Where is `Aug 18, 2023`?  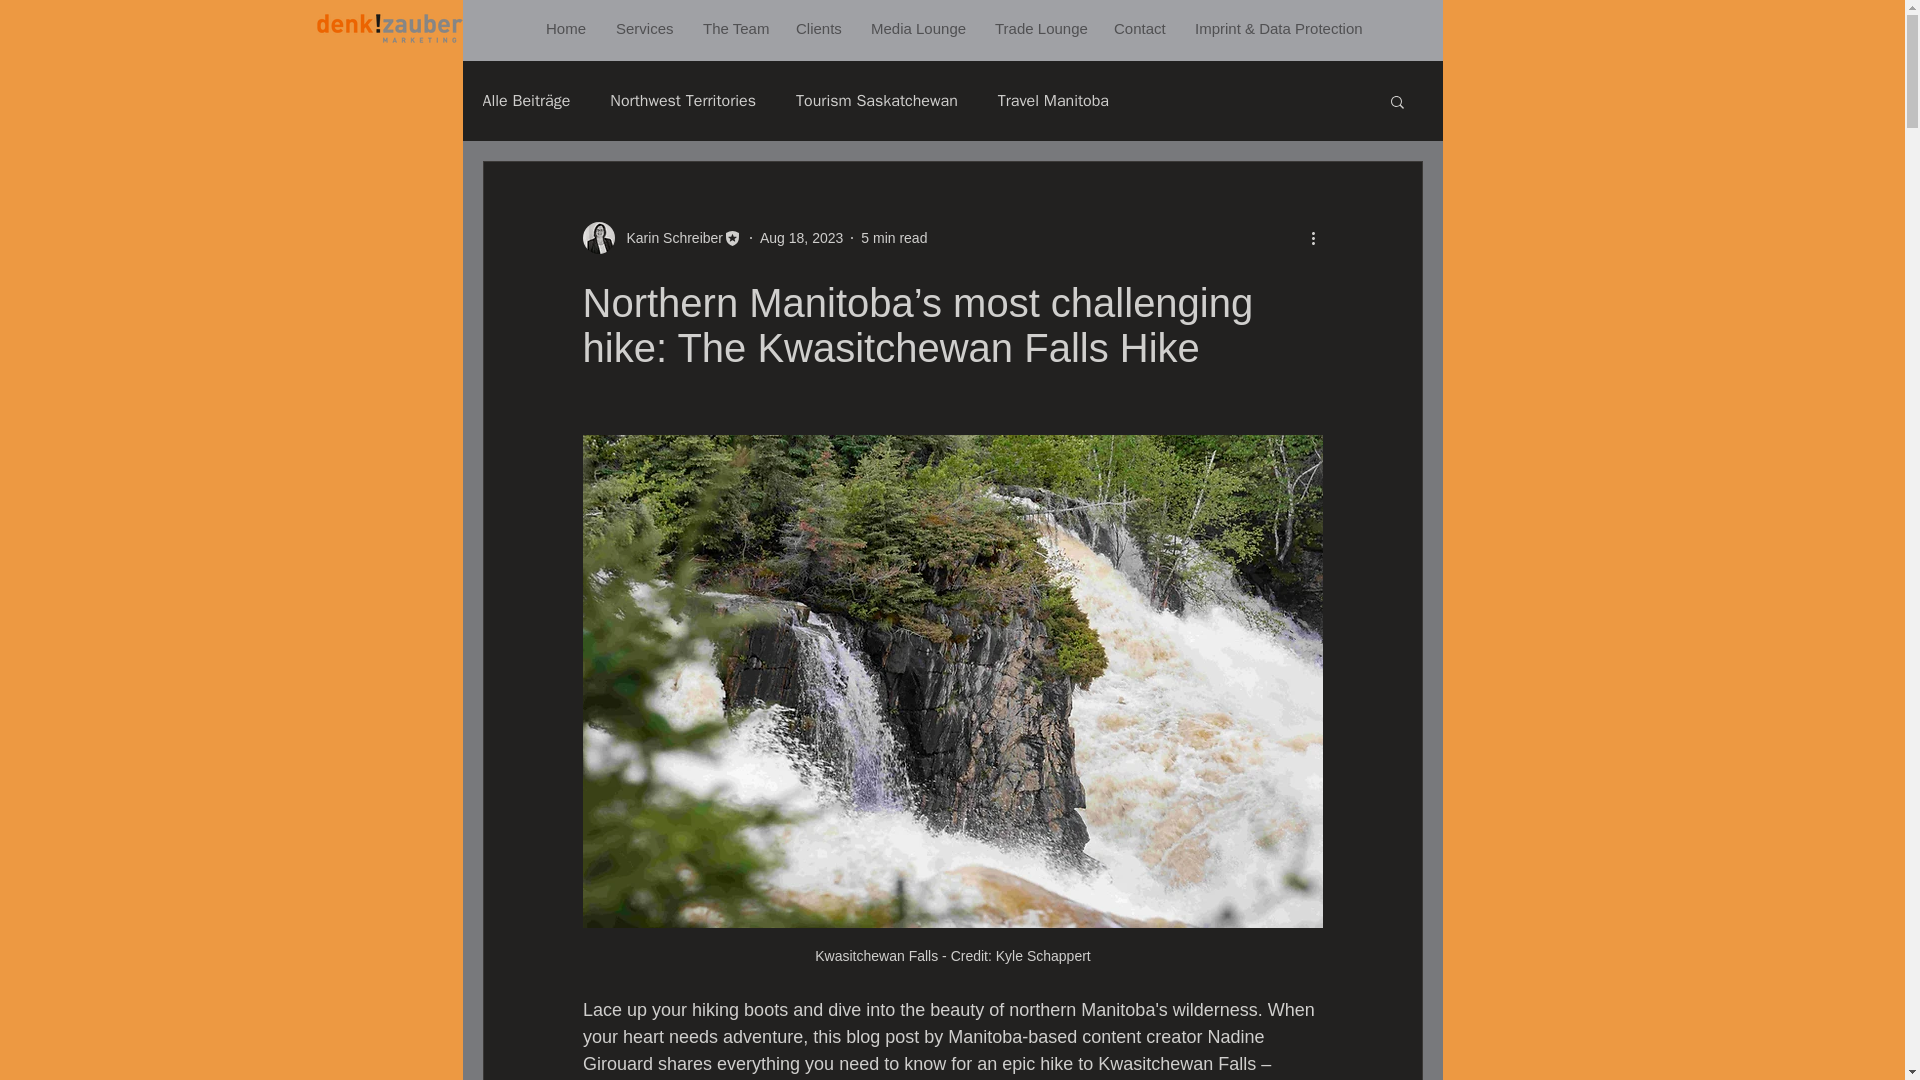
Aug 18, 2023 is located at coordinates (801, 238).